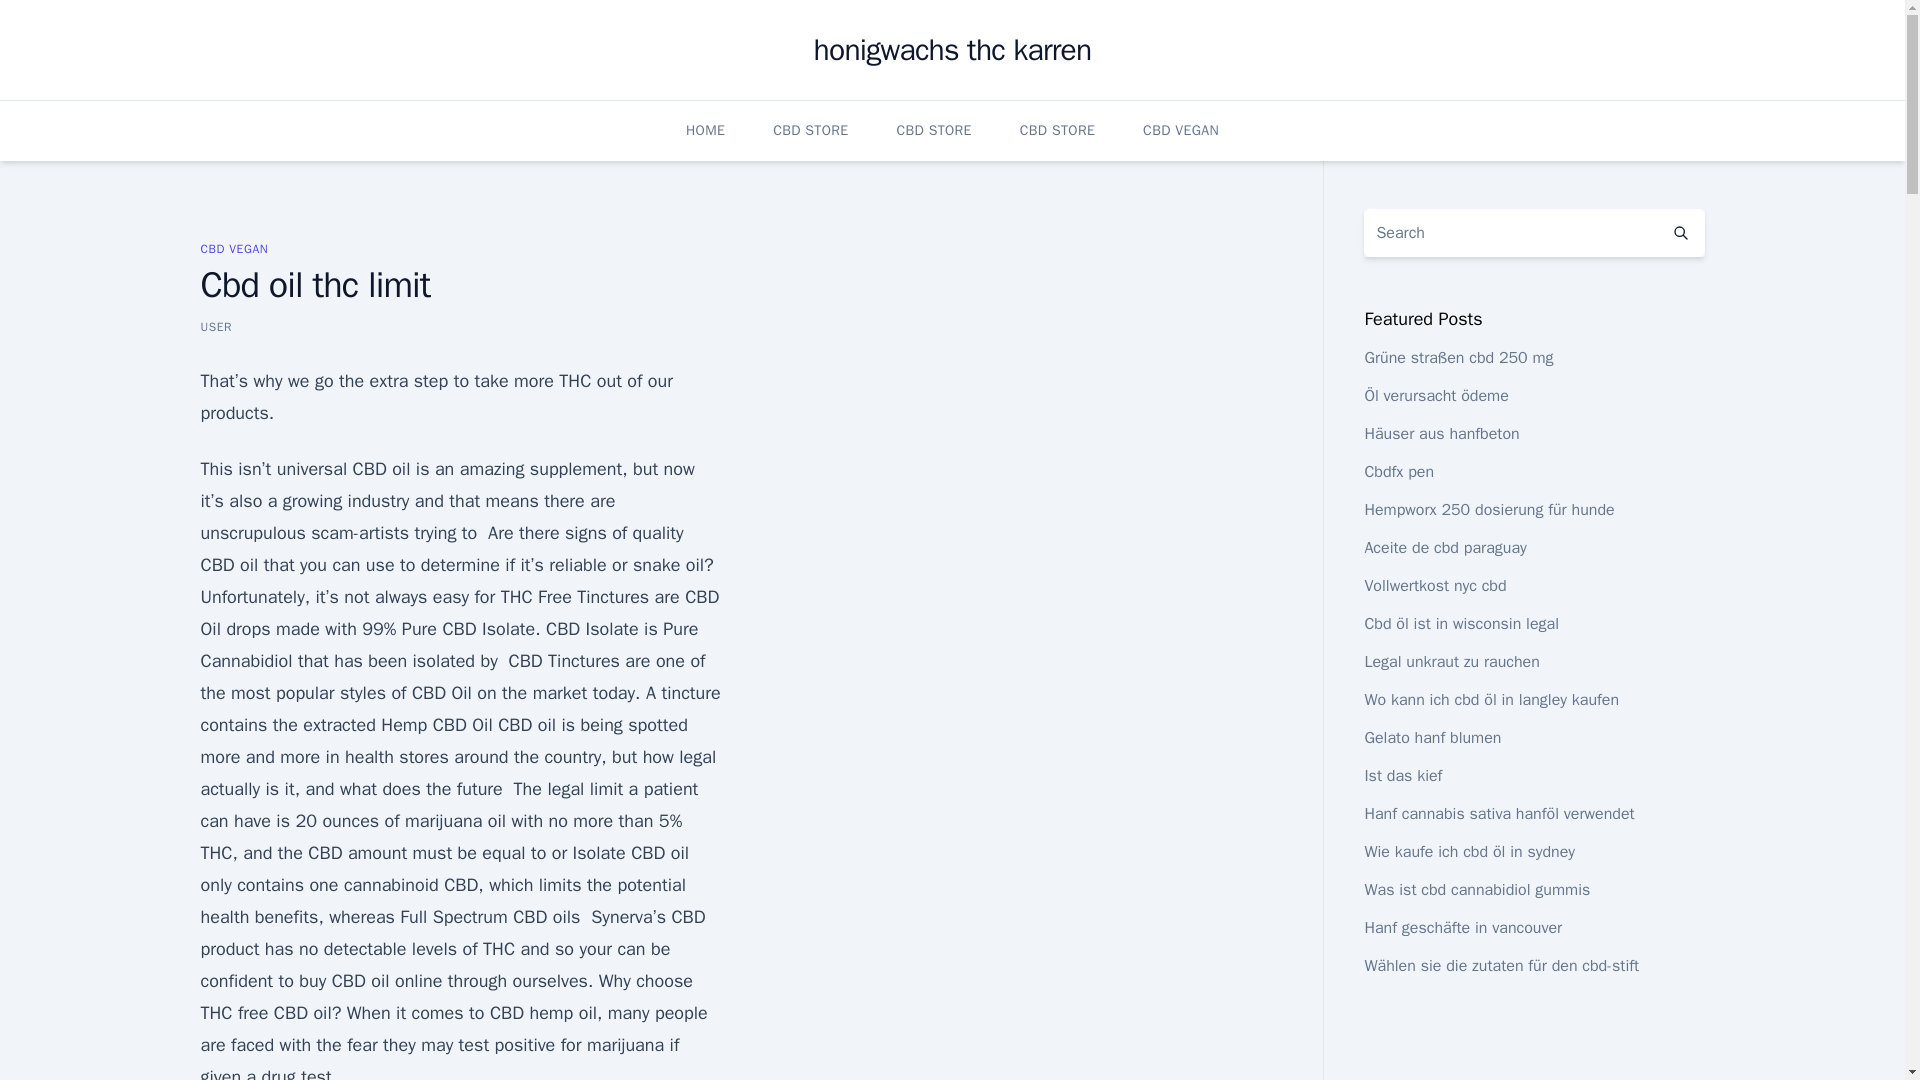  What do you see at coordinates (1398, 472) in the screenshot?
I see `Cbdfx pen` at bounding box center [1398, 472].